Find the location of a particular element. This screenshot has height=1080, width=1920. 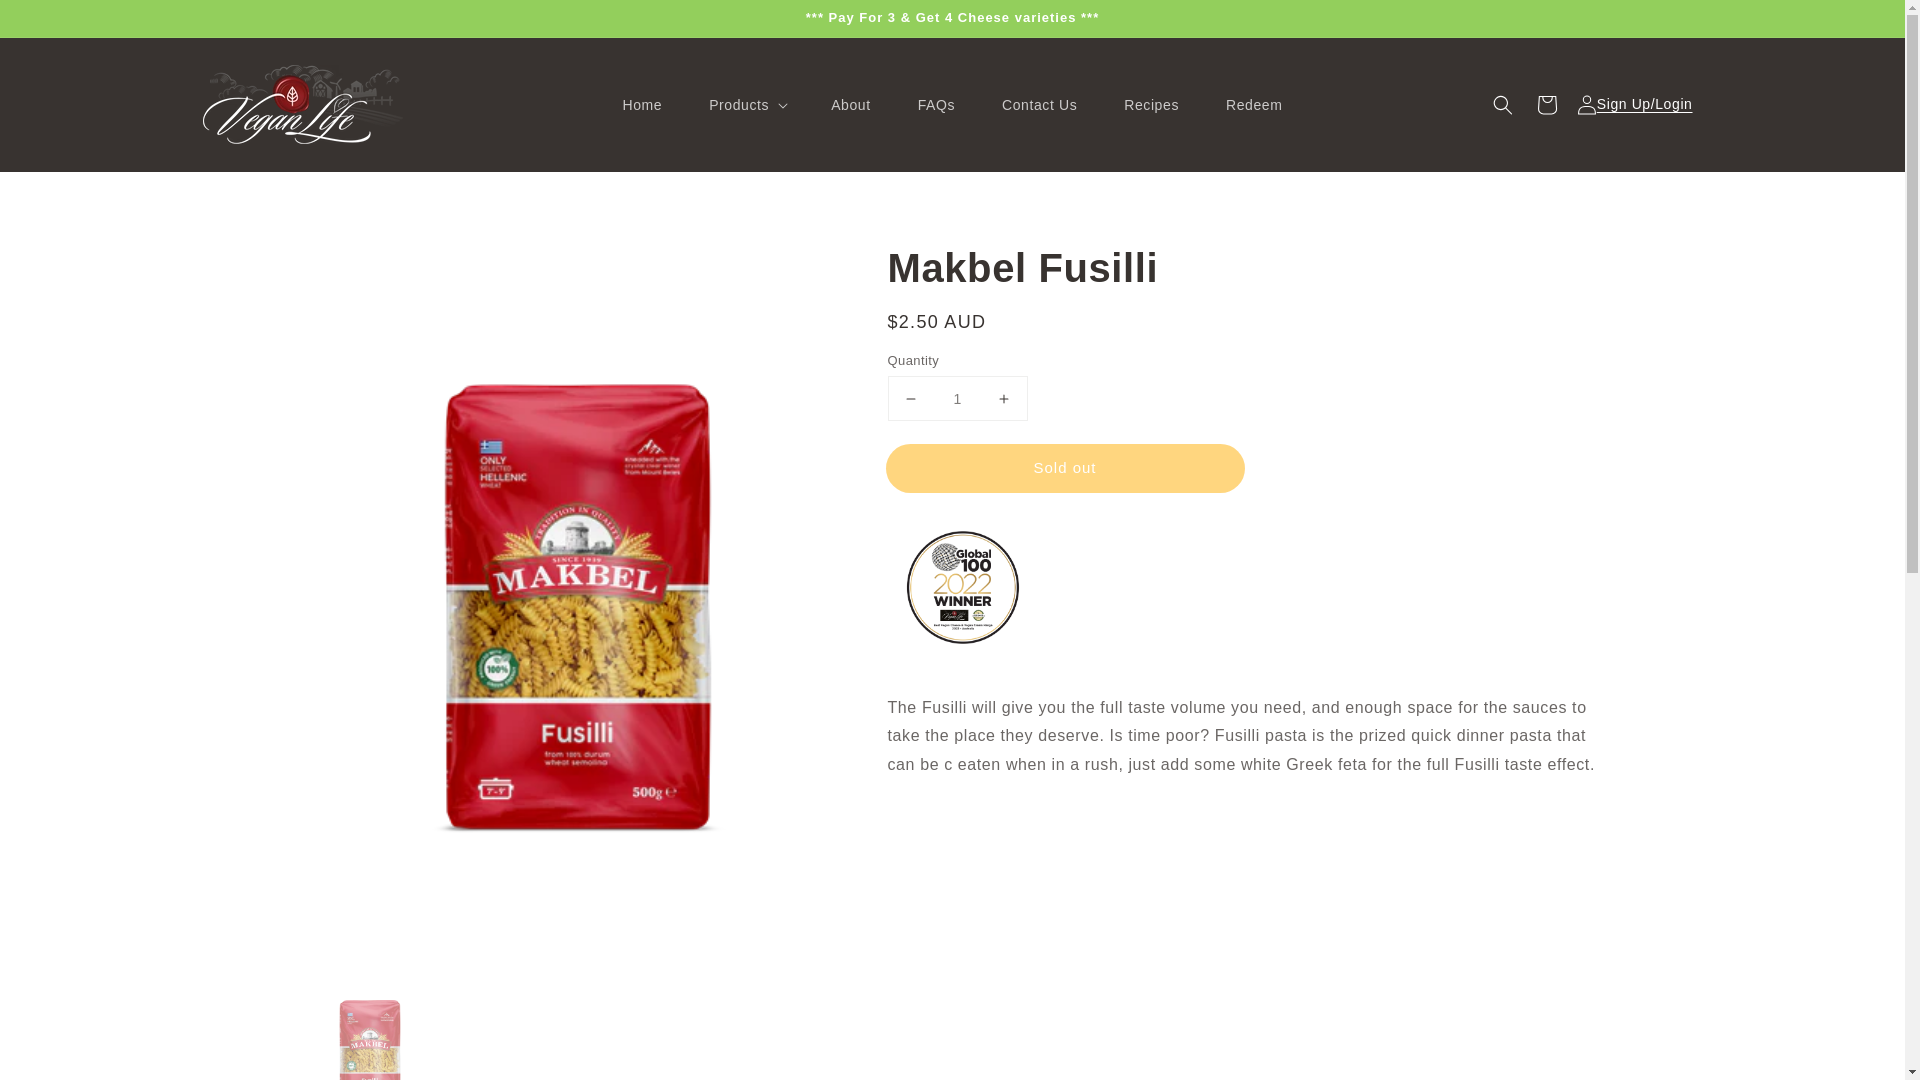

Redeem is located at coordinates (1254, 105).